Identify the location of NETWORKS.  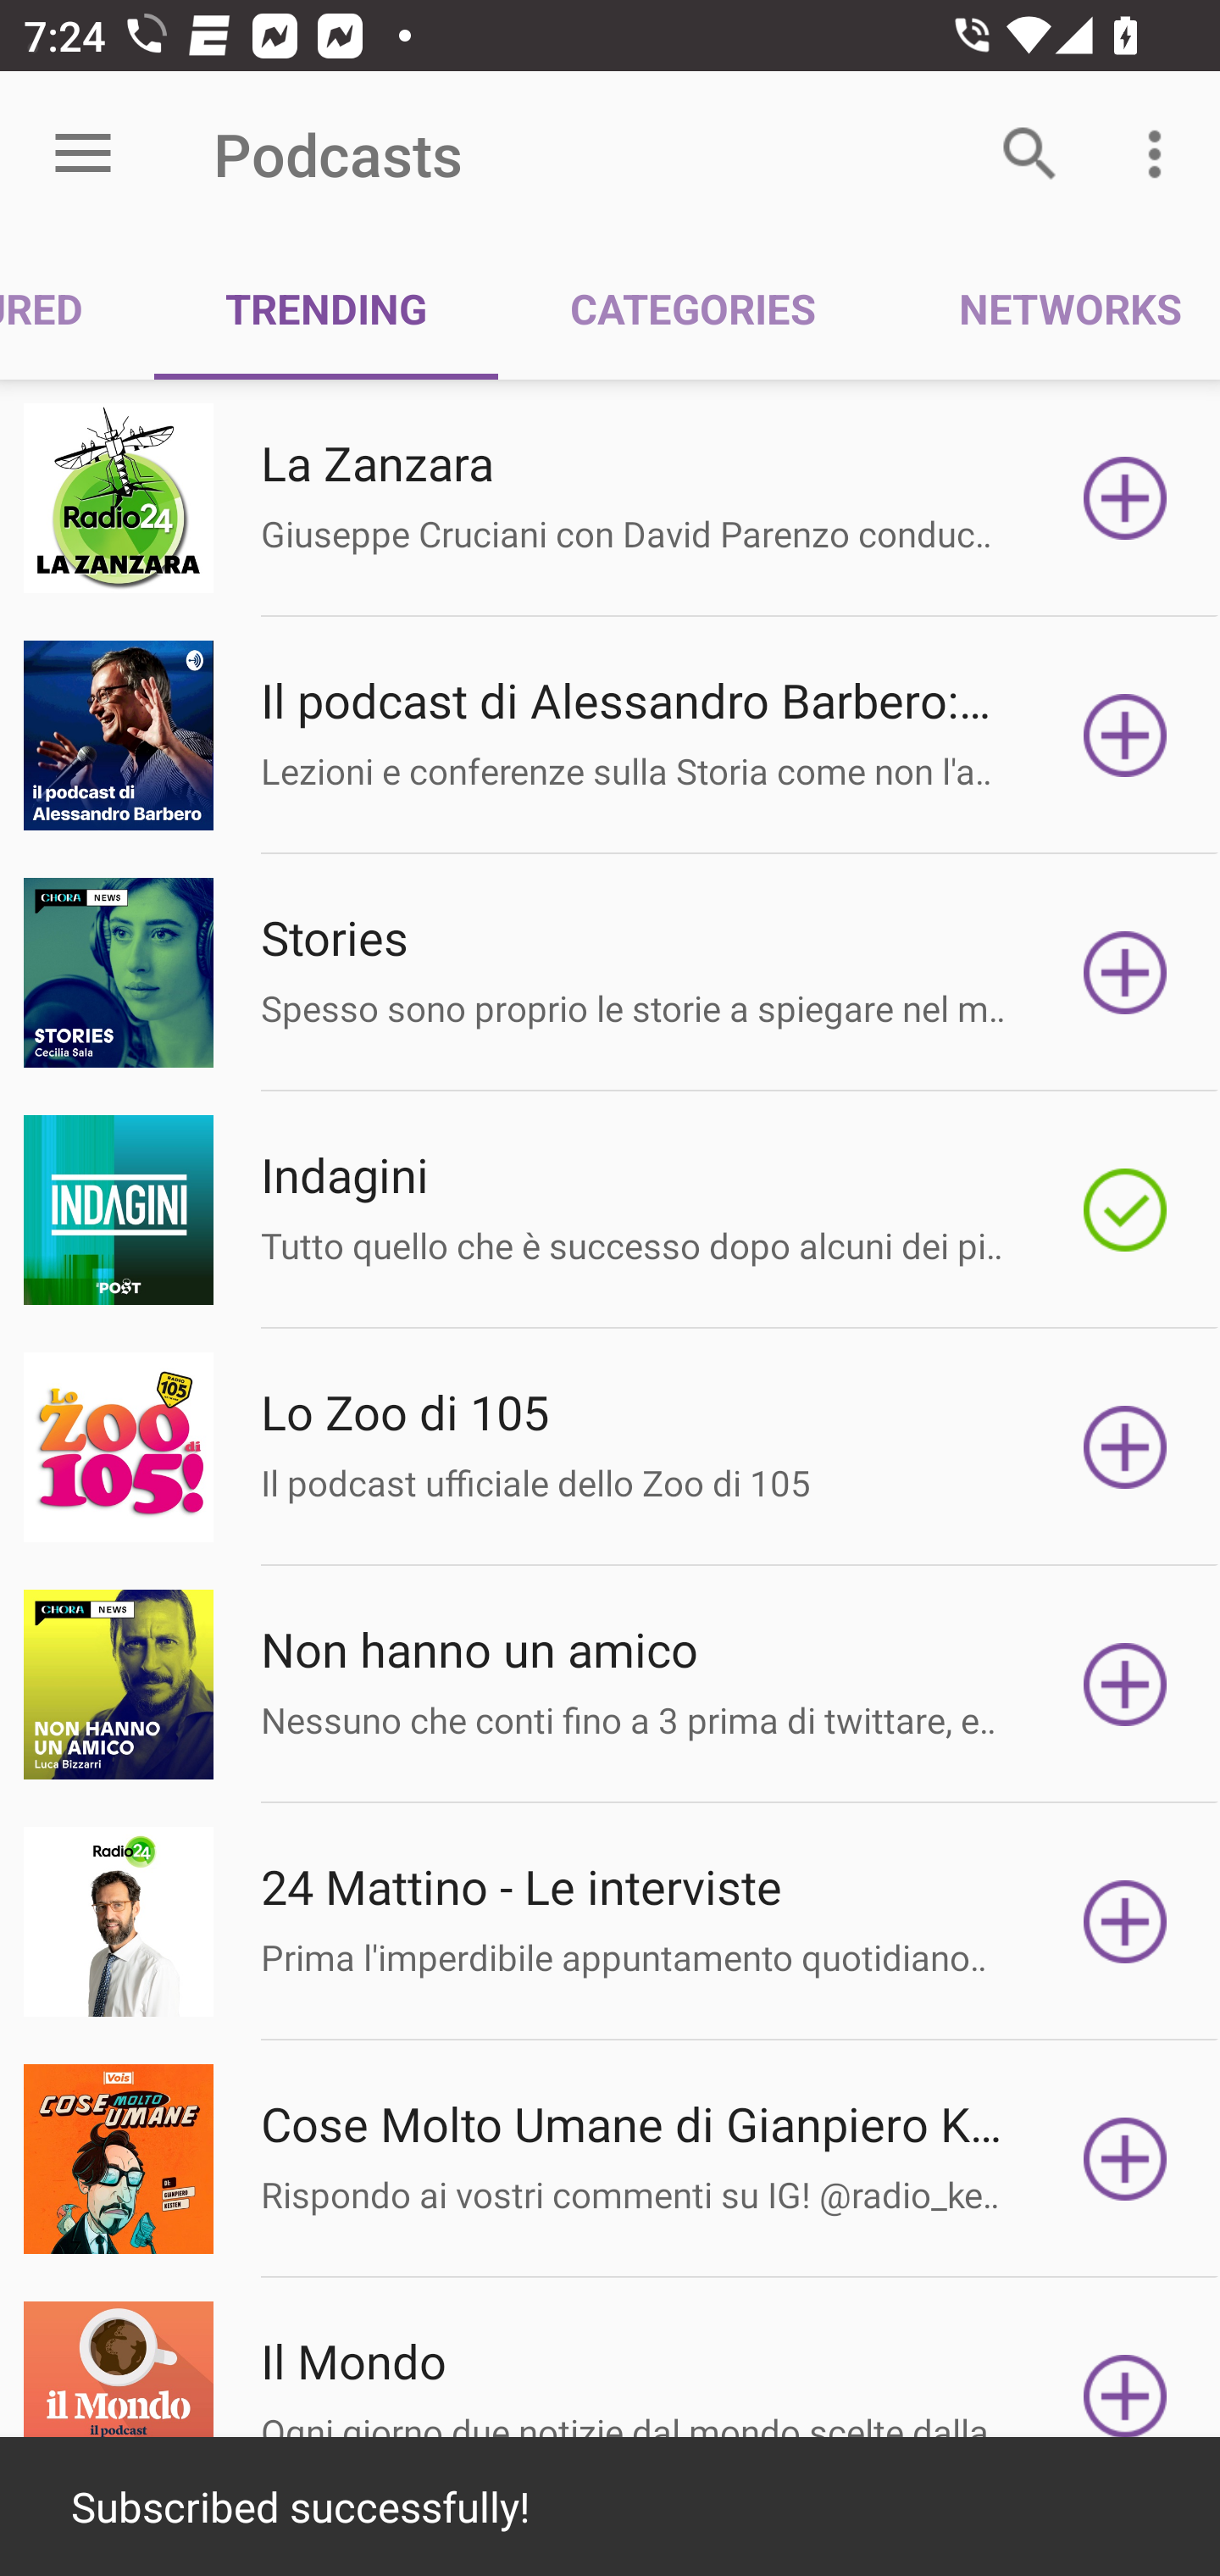
(1053, 307).